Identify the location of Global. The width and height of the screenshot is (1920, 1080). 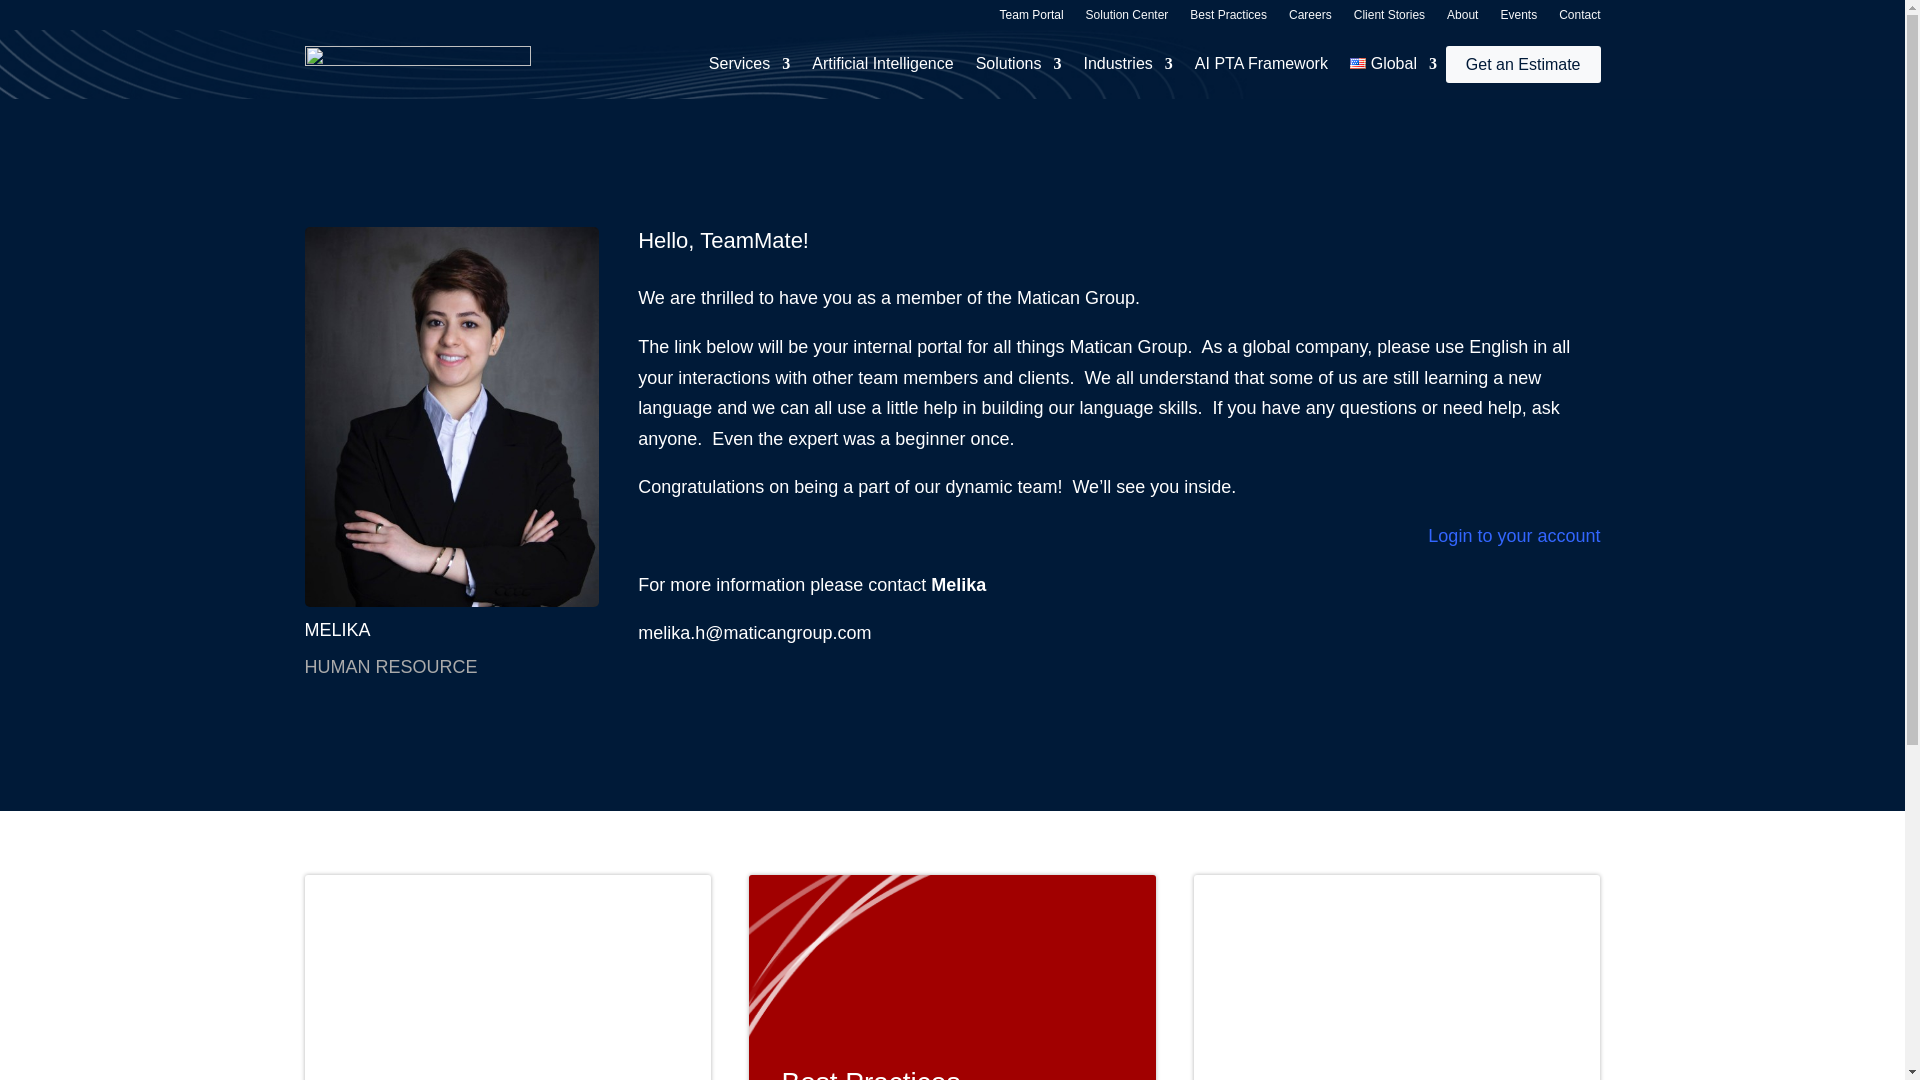
(1392, 68).